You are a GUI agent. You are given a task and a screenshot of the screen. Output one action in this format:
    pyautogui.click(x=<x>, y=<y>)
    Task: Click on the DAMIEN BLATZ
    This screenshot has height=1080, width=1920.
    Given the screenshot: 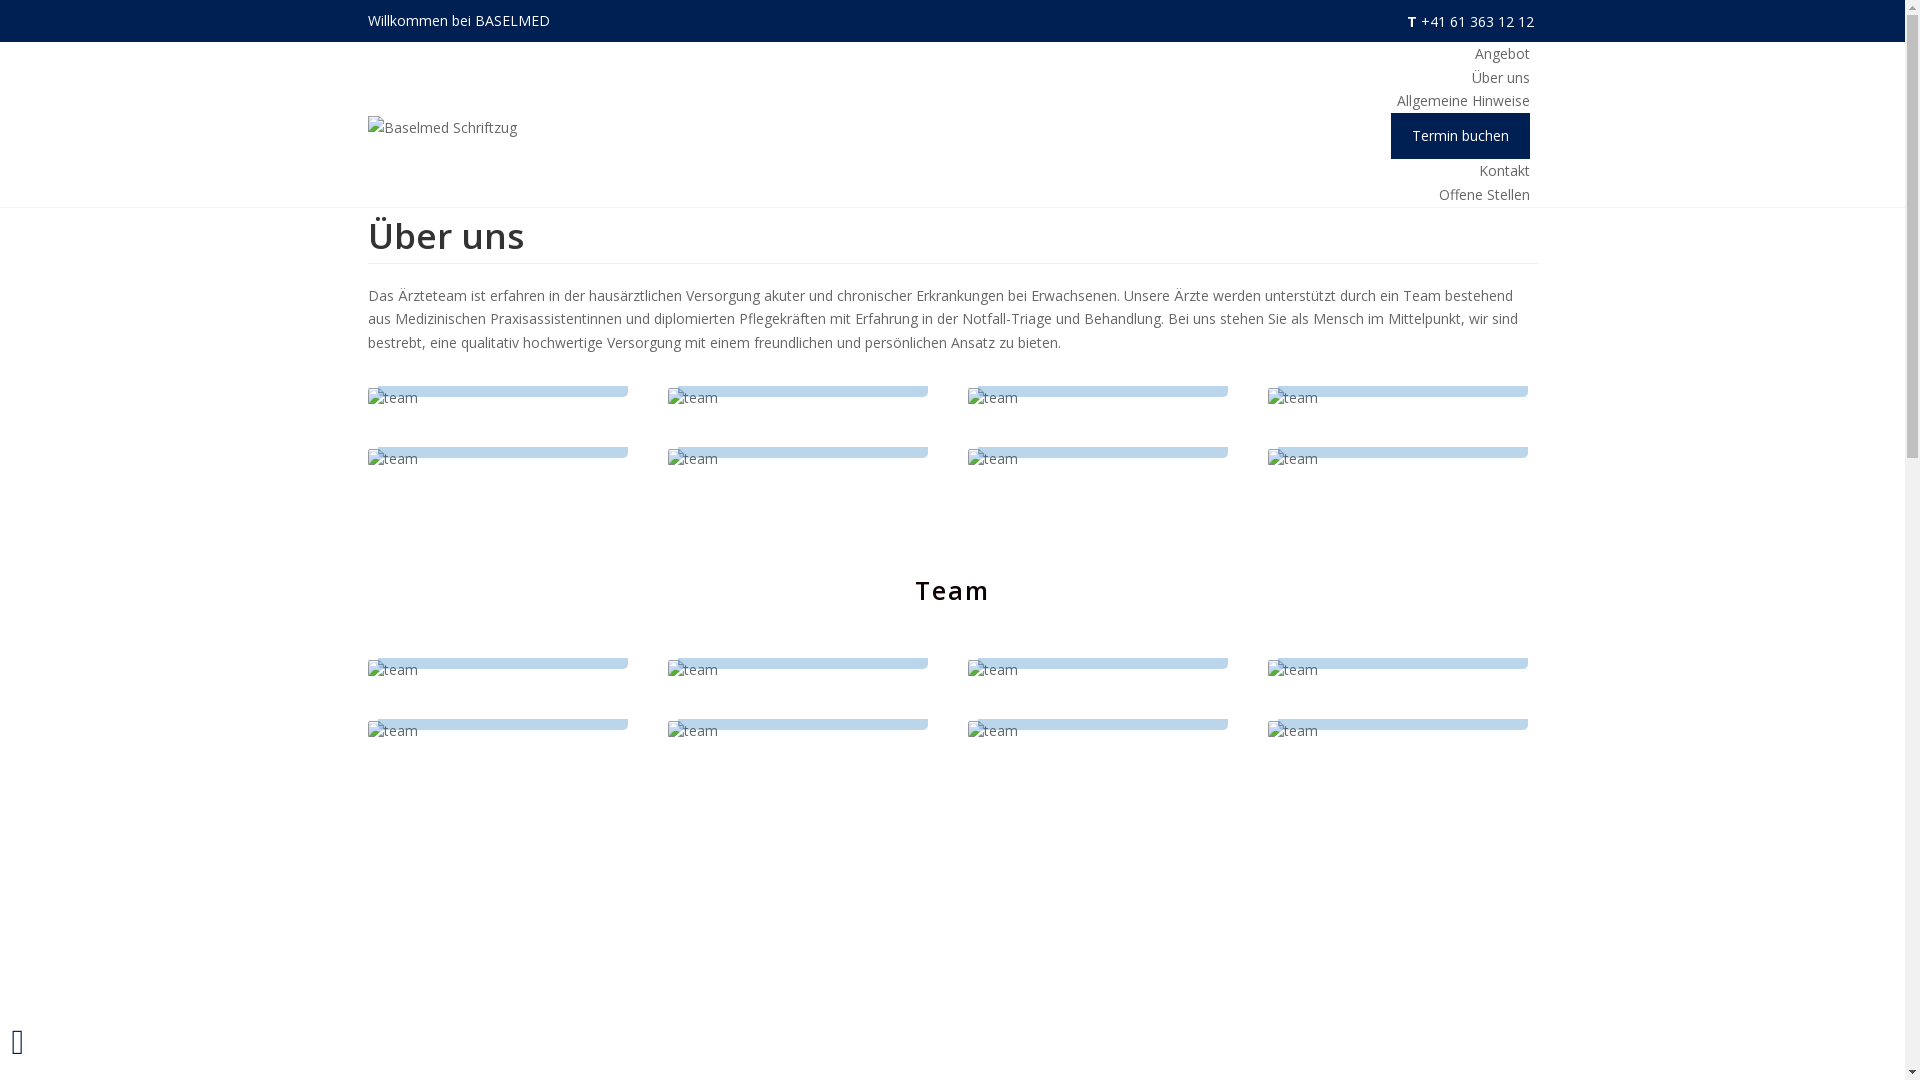 What is the action you would take?
    pyautogui.click(x=503, y=700)
    